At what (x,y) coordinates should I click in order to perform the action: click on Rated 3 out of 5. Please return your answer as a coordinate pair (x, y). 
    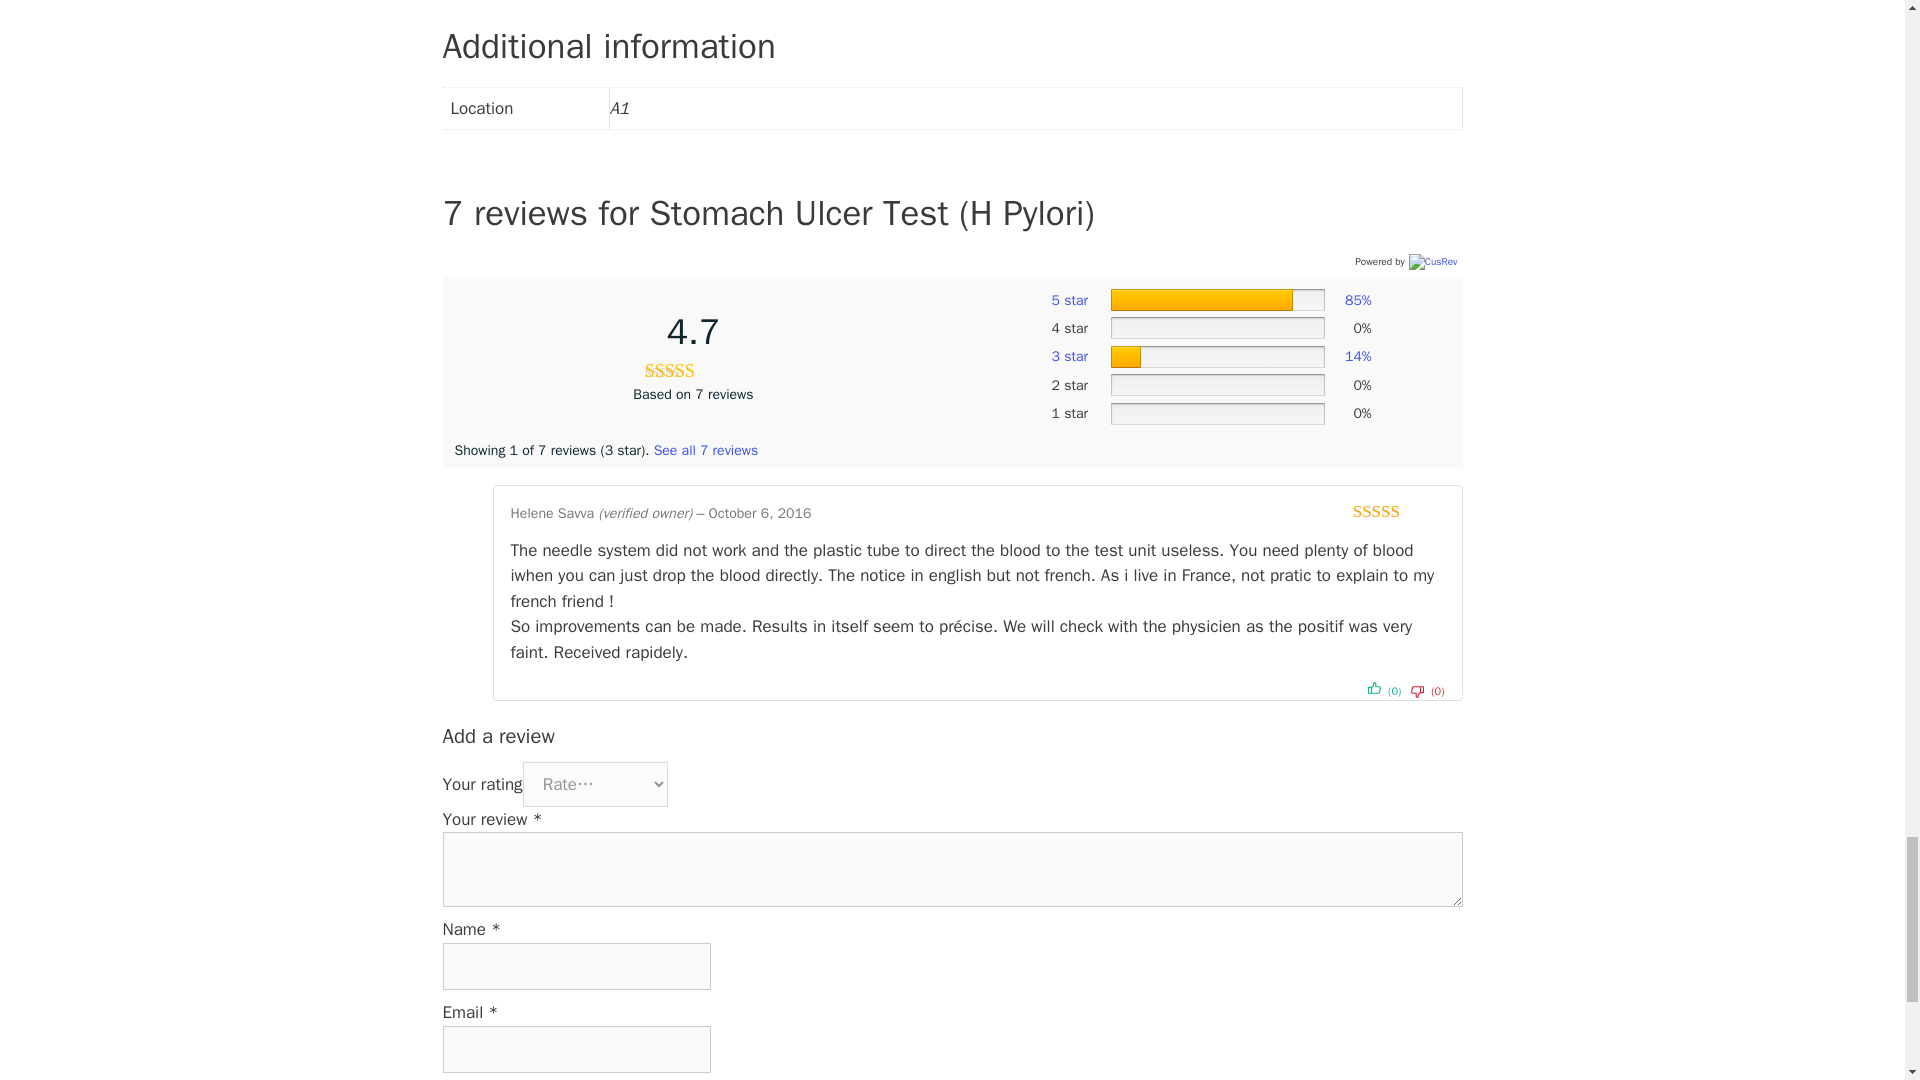
    Looking at the image, I should click on (1399, 510).